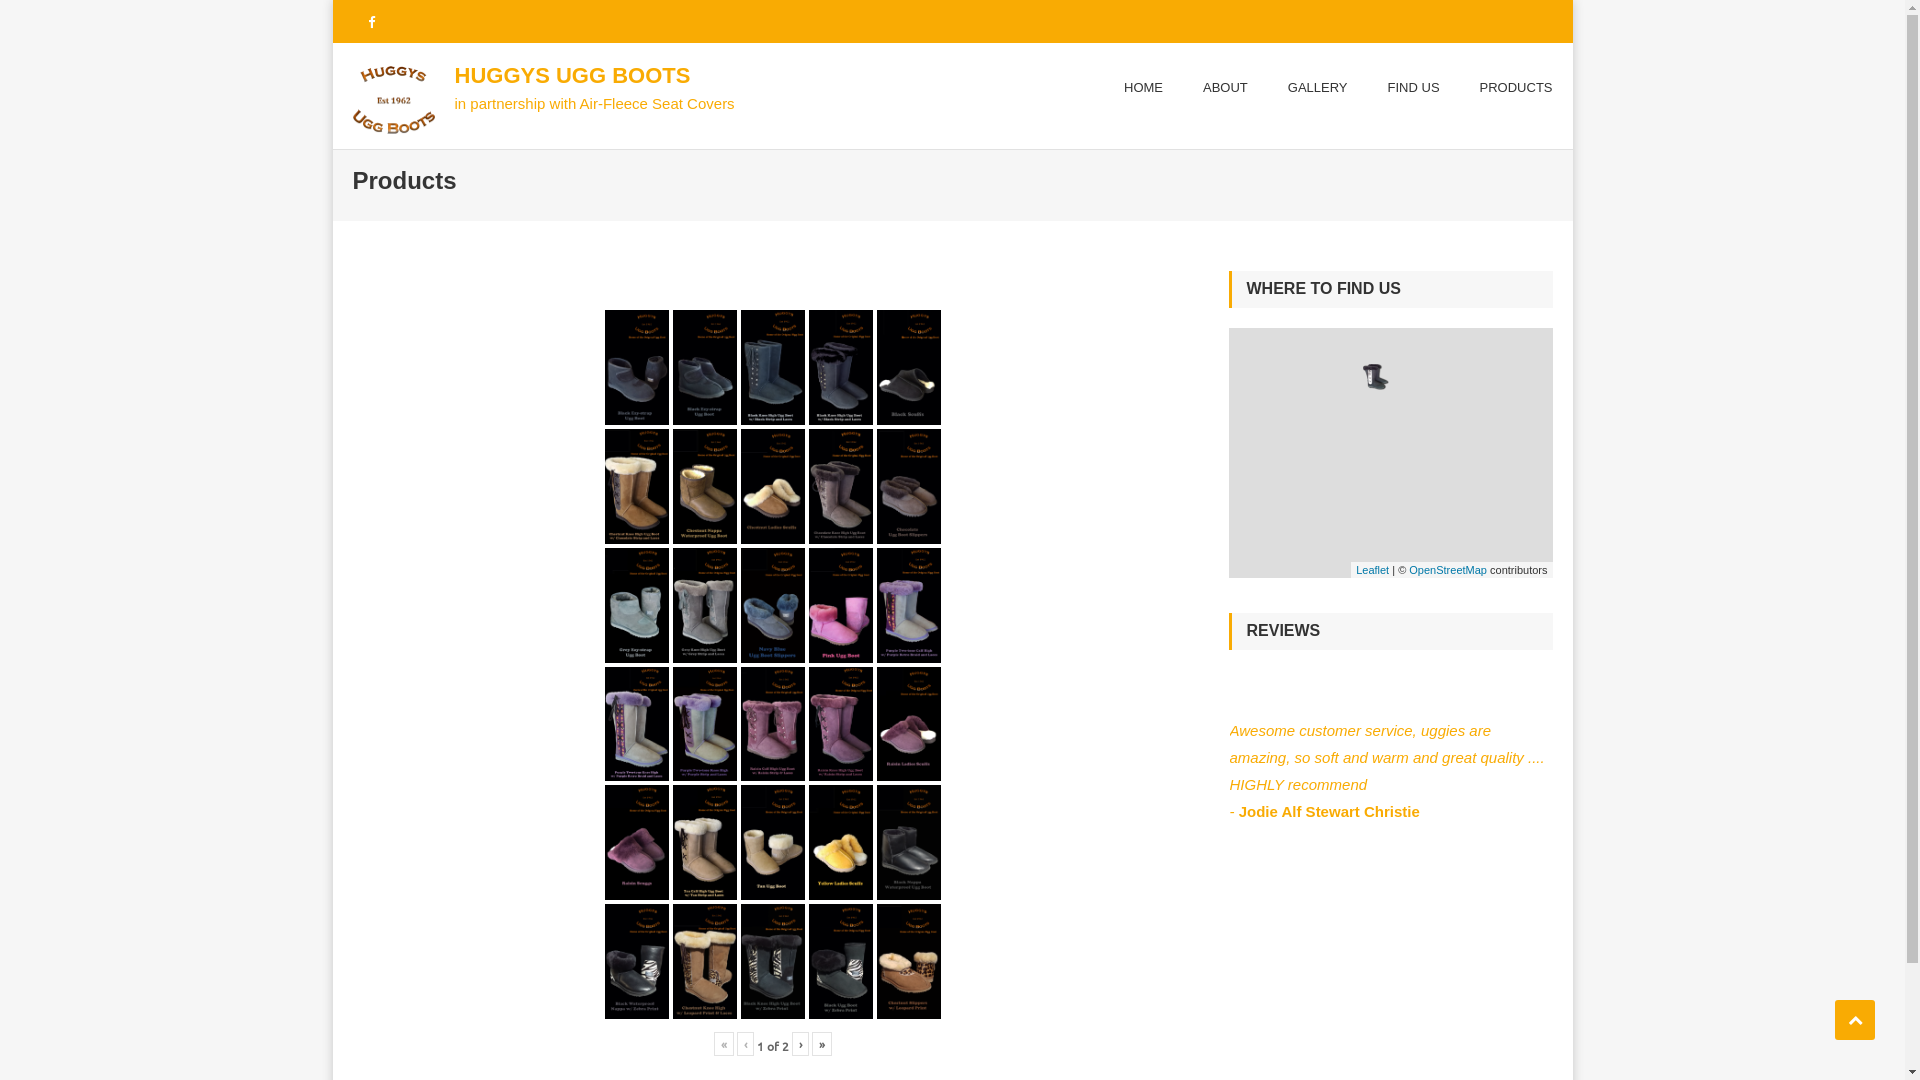 The height and width of the screenshot is (1080, 1920). I want to click on ABOUT, so click(1226, 88).